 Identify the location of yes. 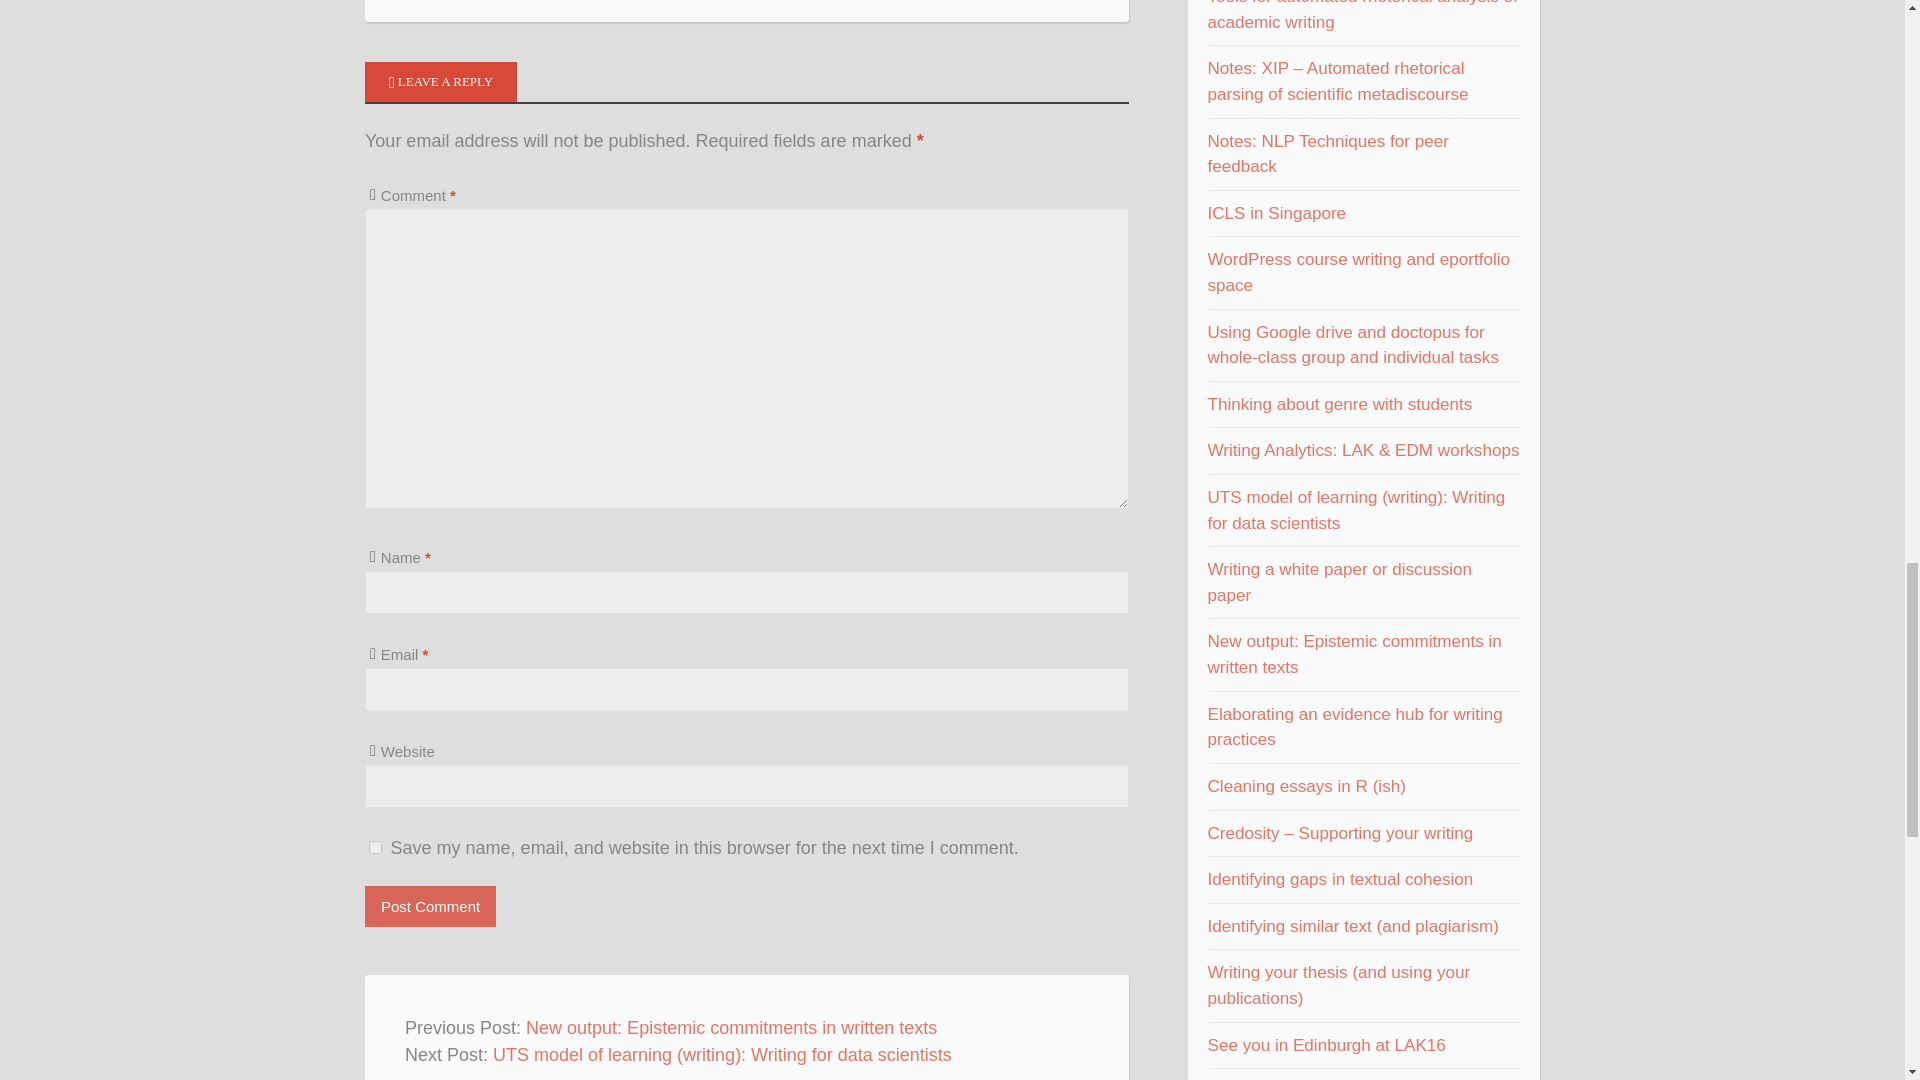
(375, 848).